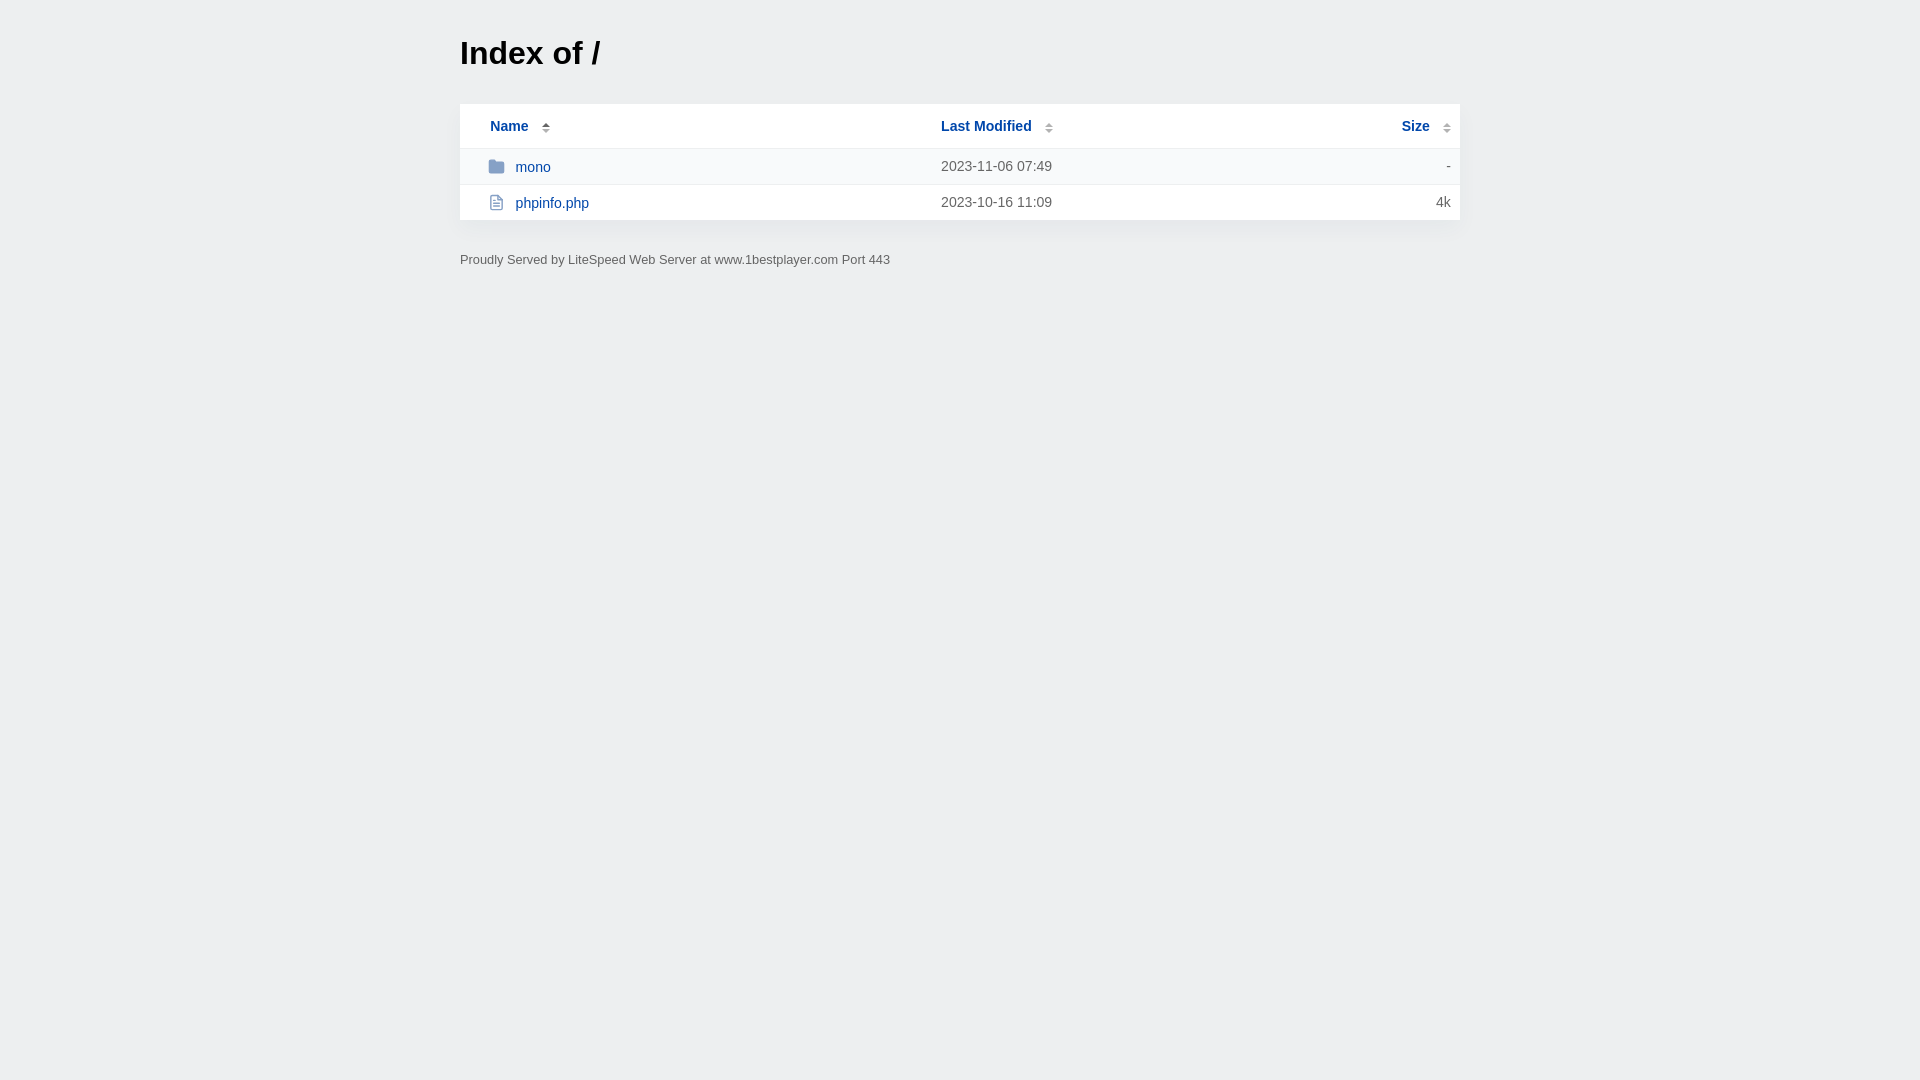 The width and height of the screenshot is (1920, 1080). What do you see at coordinates (706, 202) in the screenshot?
I see `phpinfo.php` at bounding box center [706, 202].